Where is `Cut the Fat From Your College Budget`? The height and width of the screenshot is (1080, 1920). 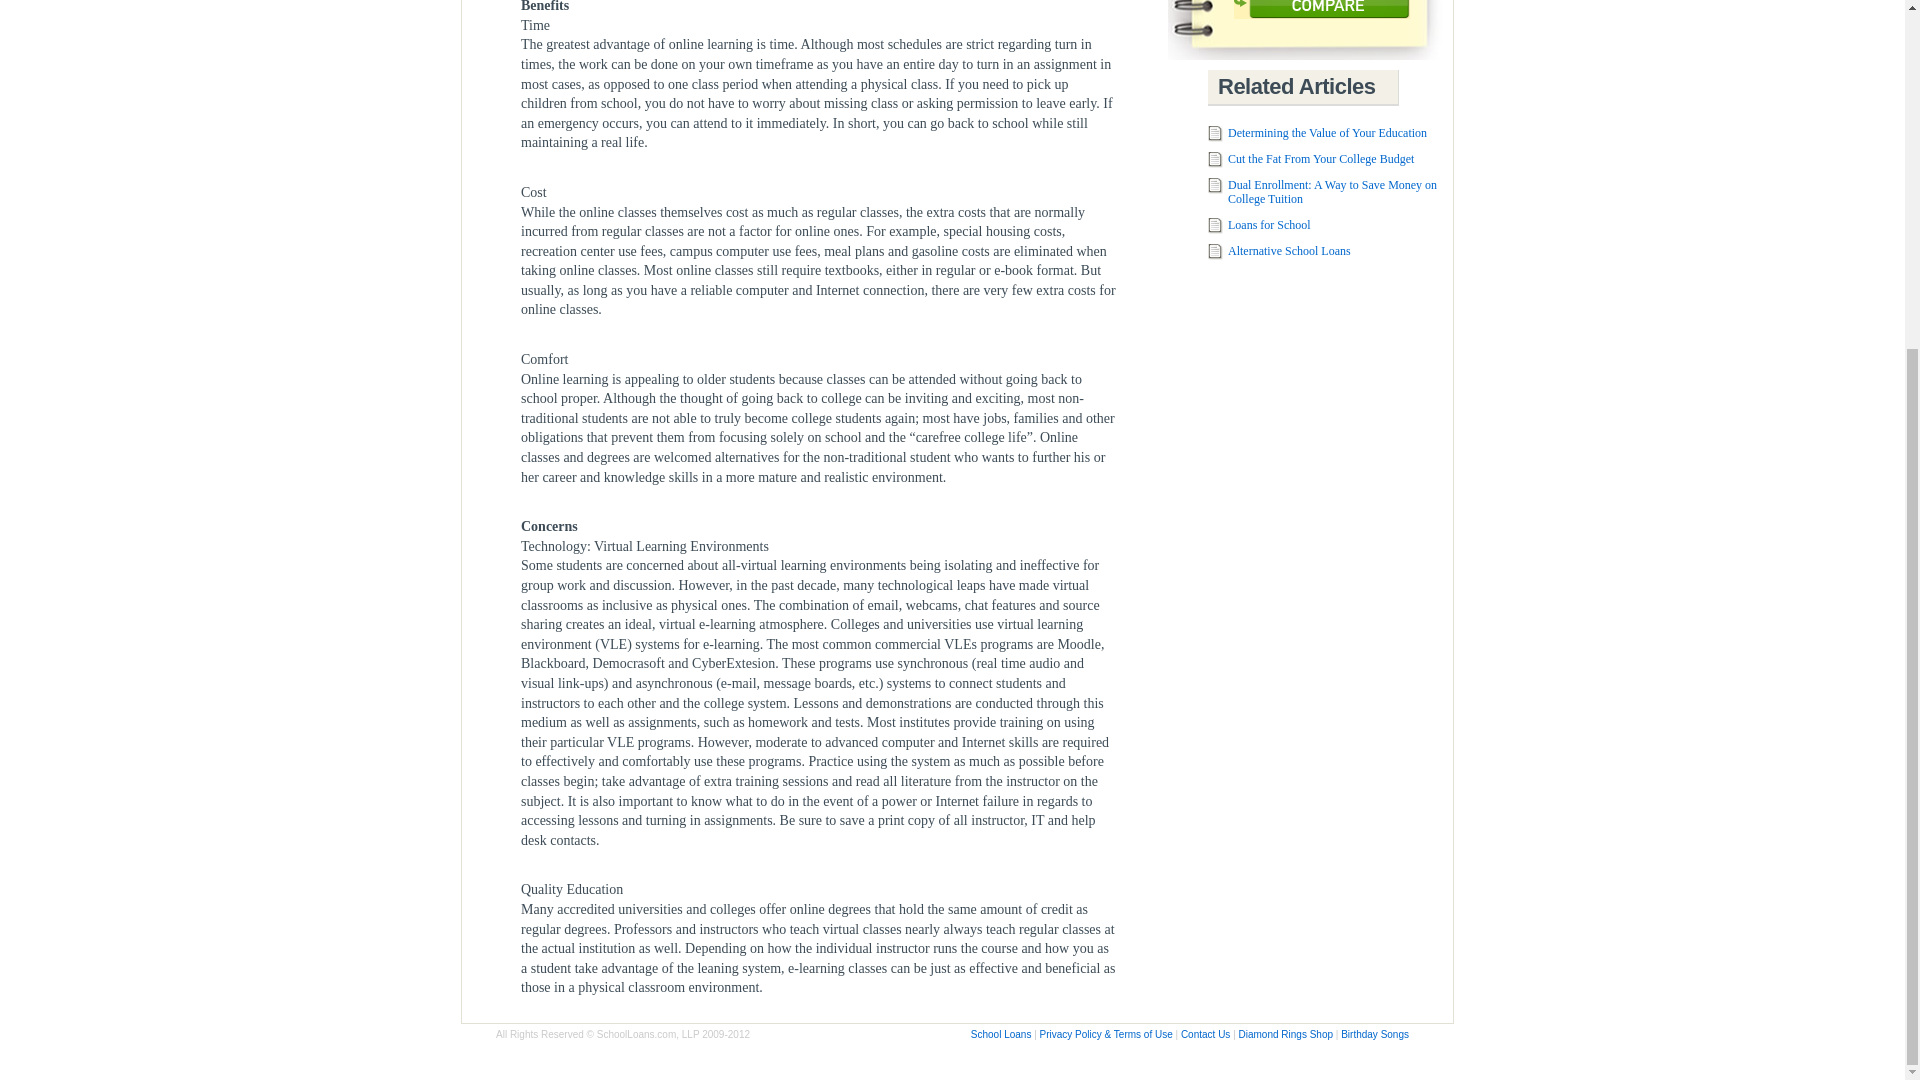
Cut the Fat From Your College Budget is located at coordinates (1320, 159).